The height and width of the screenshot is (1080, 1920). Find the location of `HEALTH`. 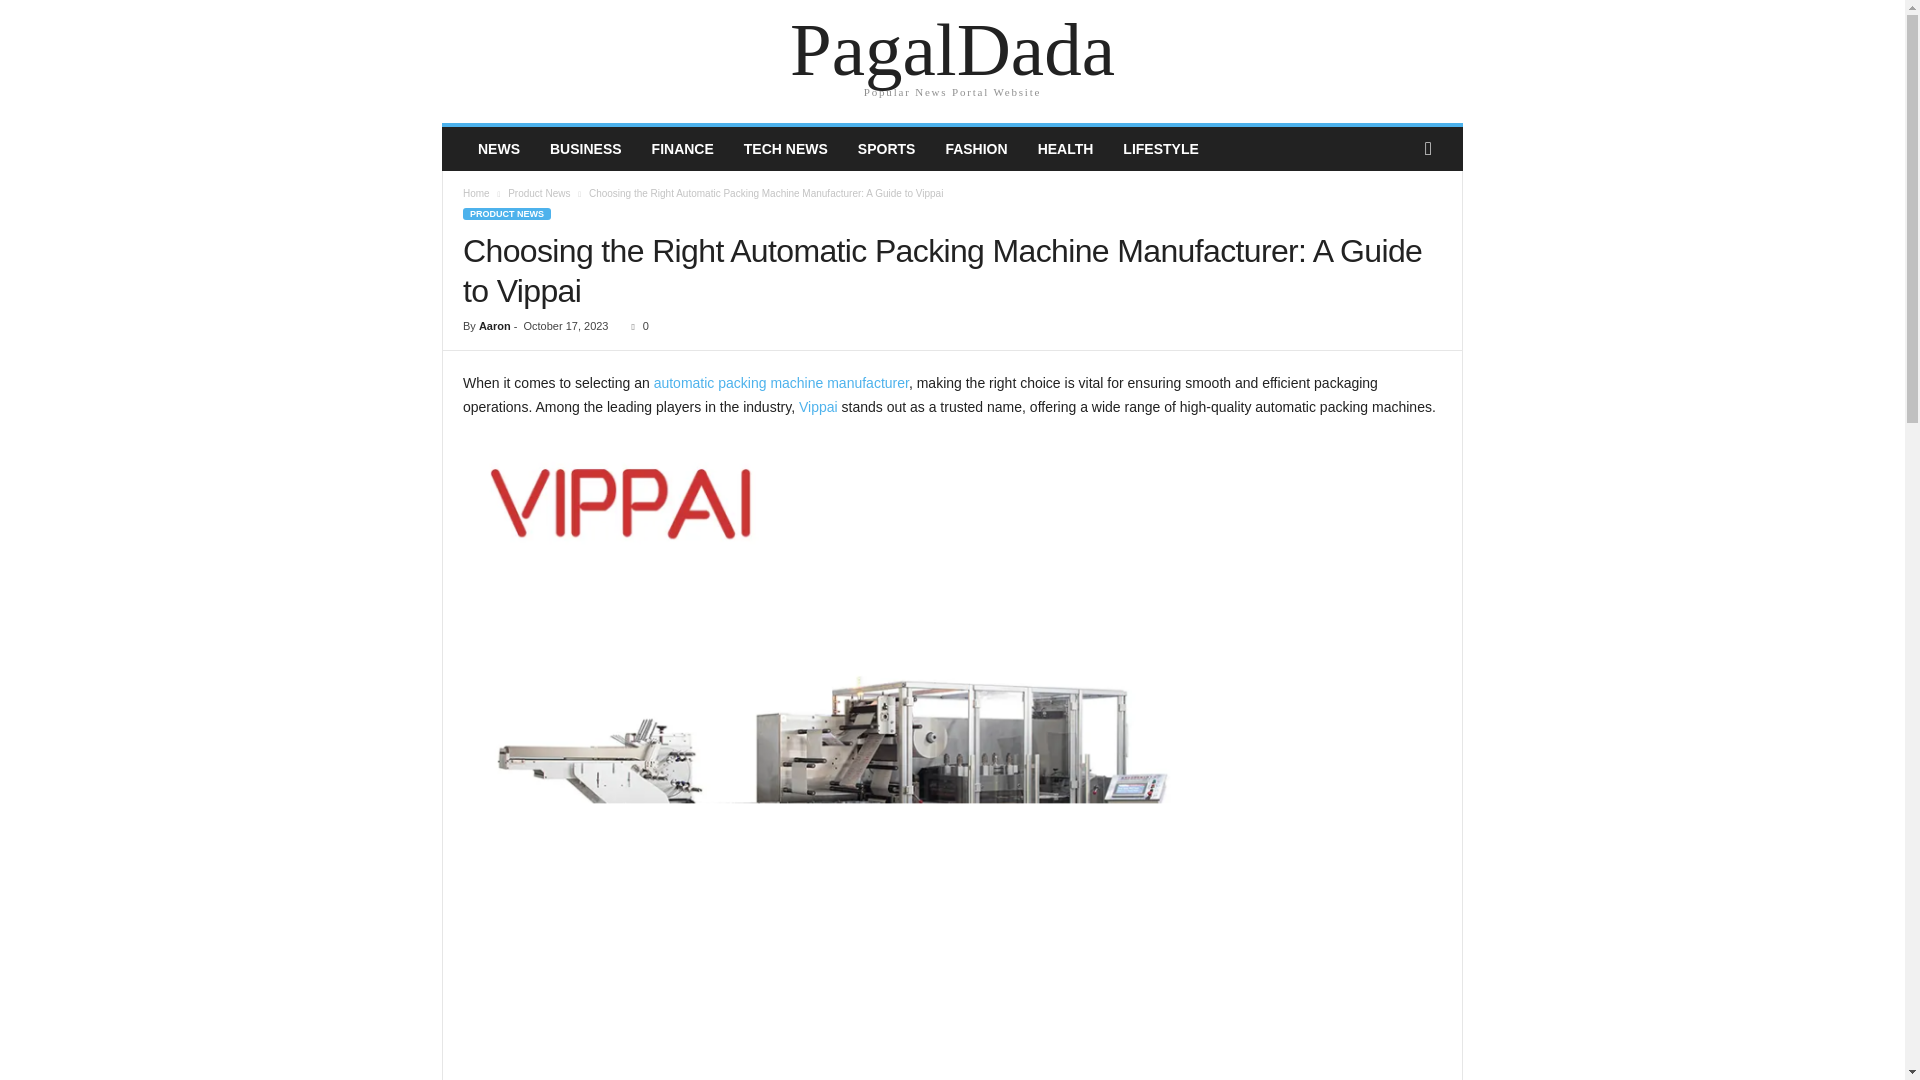

HEALTH is located at coordinates (1066, 148).